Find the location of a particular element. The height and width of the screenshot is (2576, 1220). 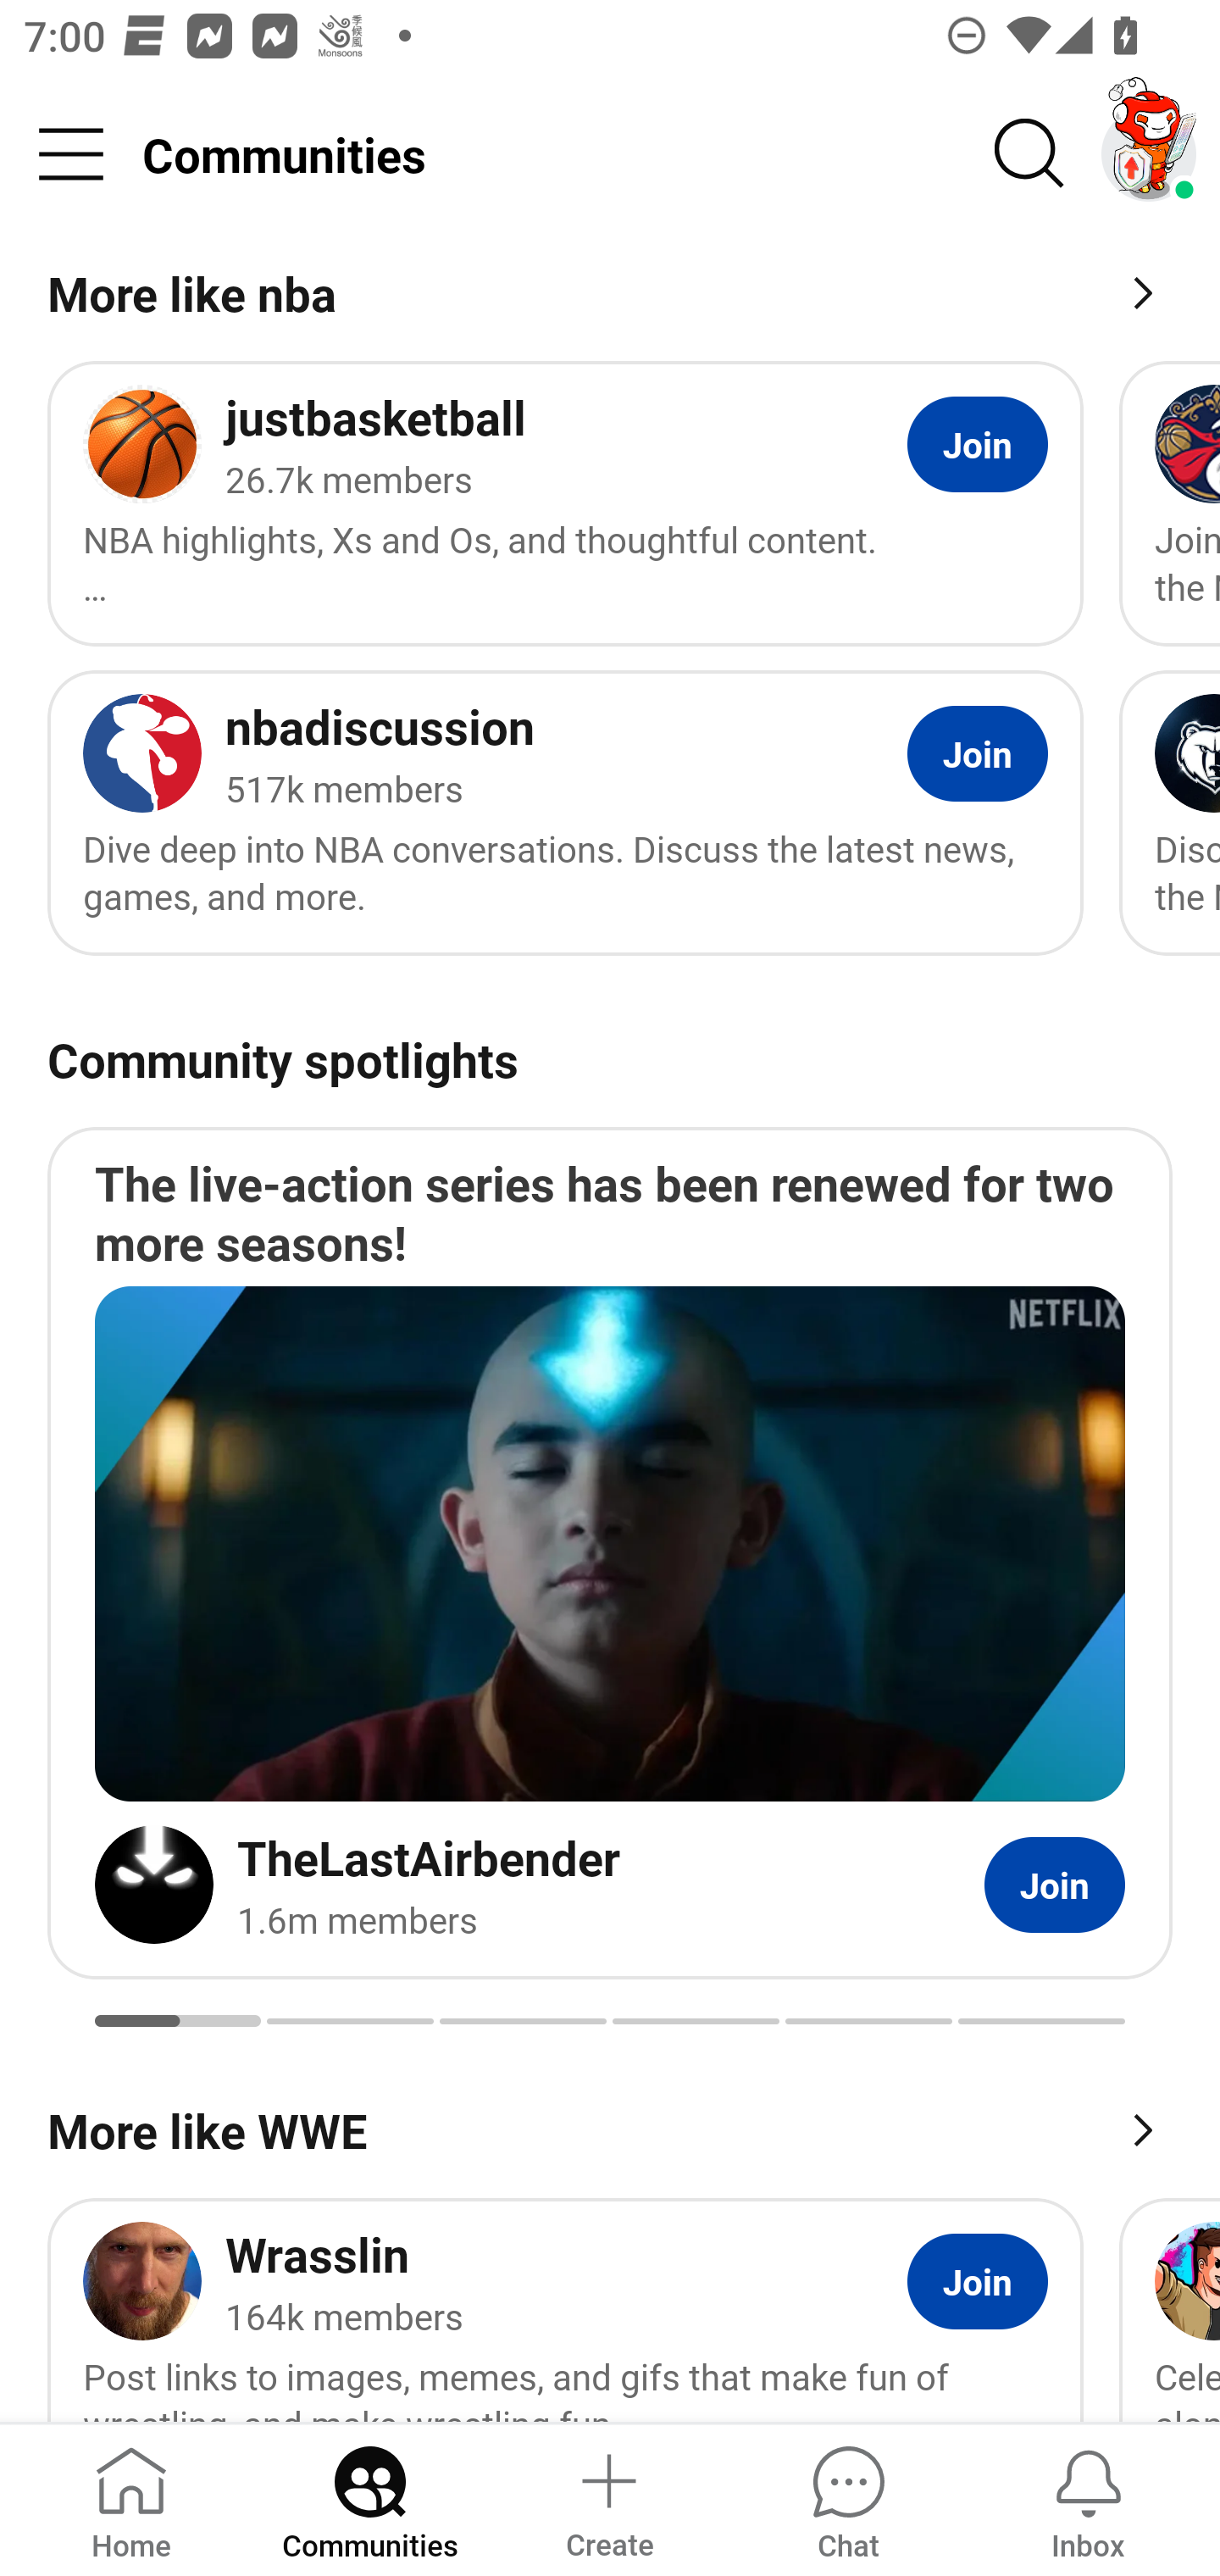

Home is located at coordinates (131, 2498).